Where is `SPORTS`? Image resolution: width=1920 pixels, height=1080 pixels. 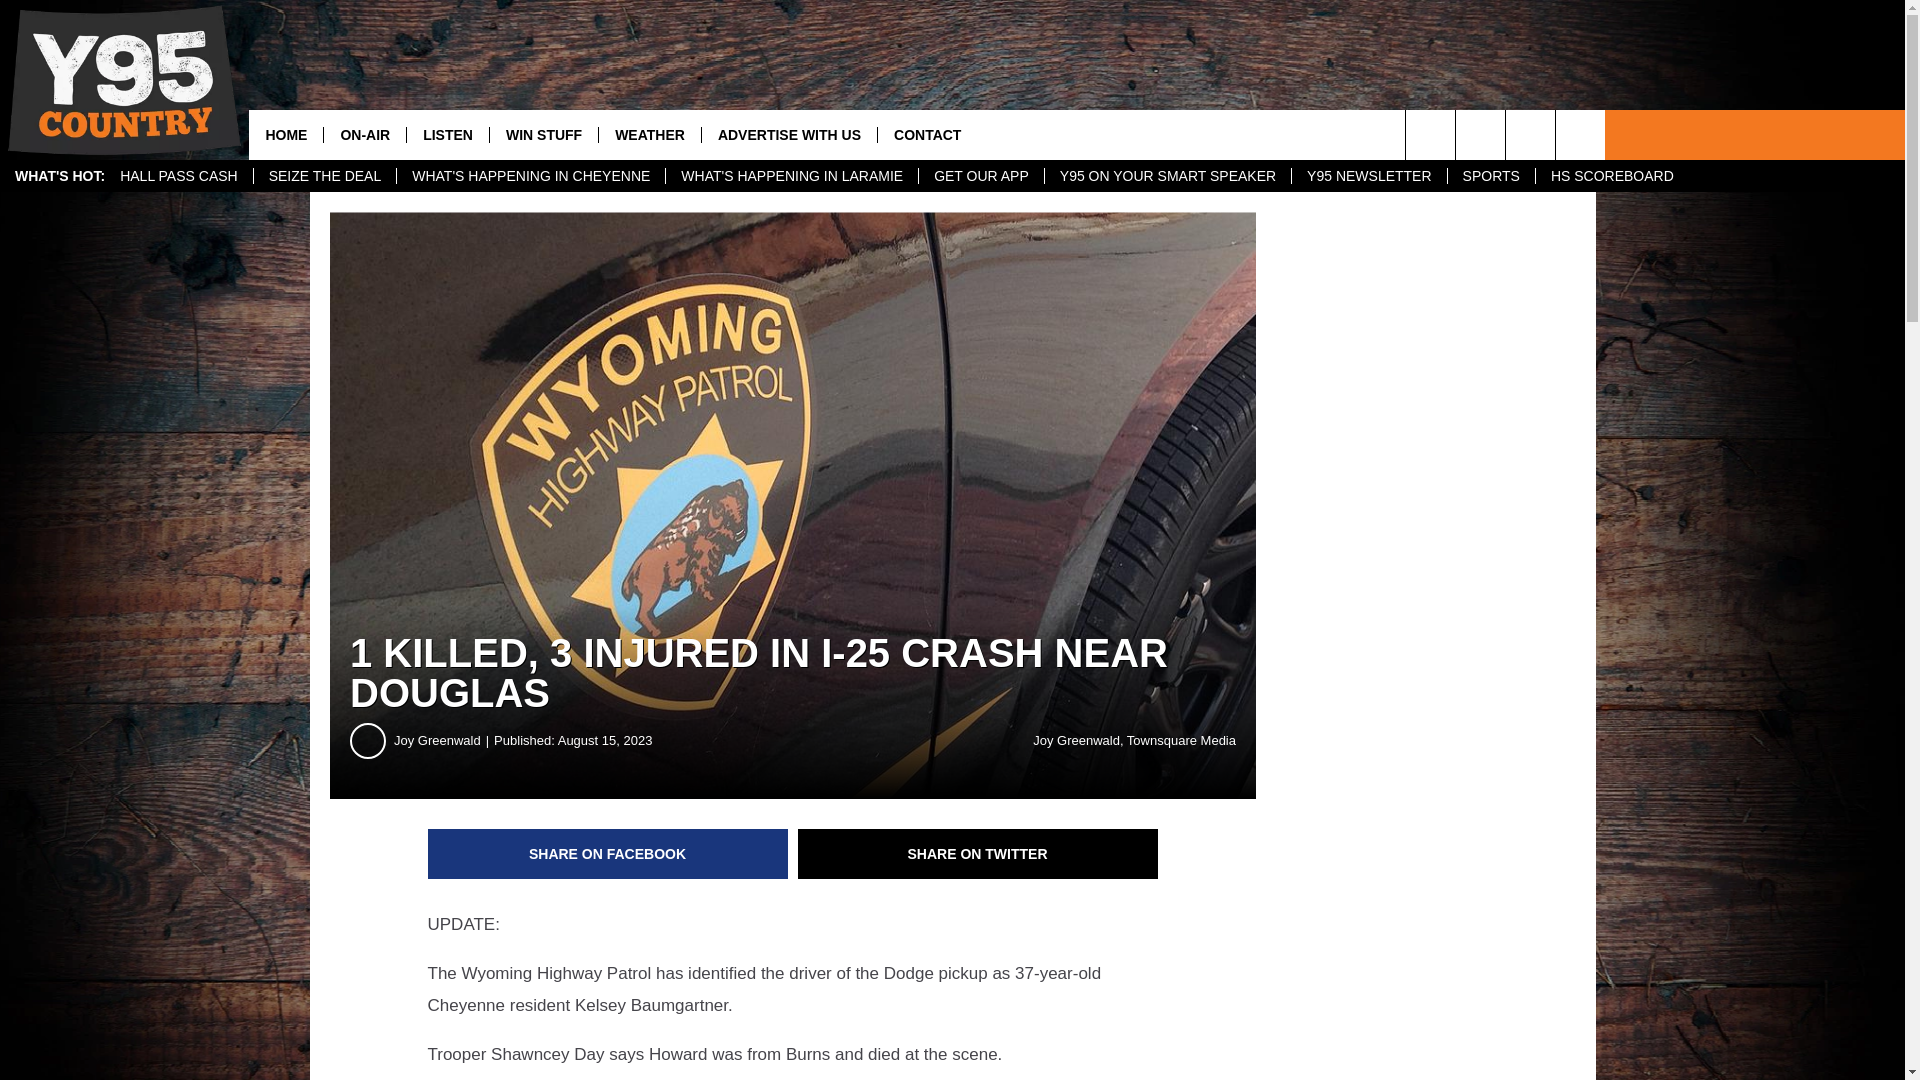
SPORTS is located at coordinates (1490, 176).